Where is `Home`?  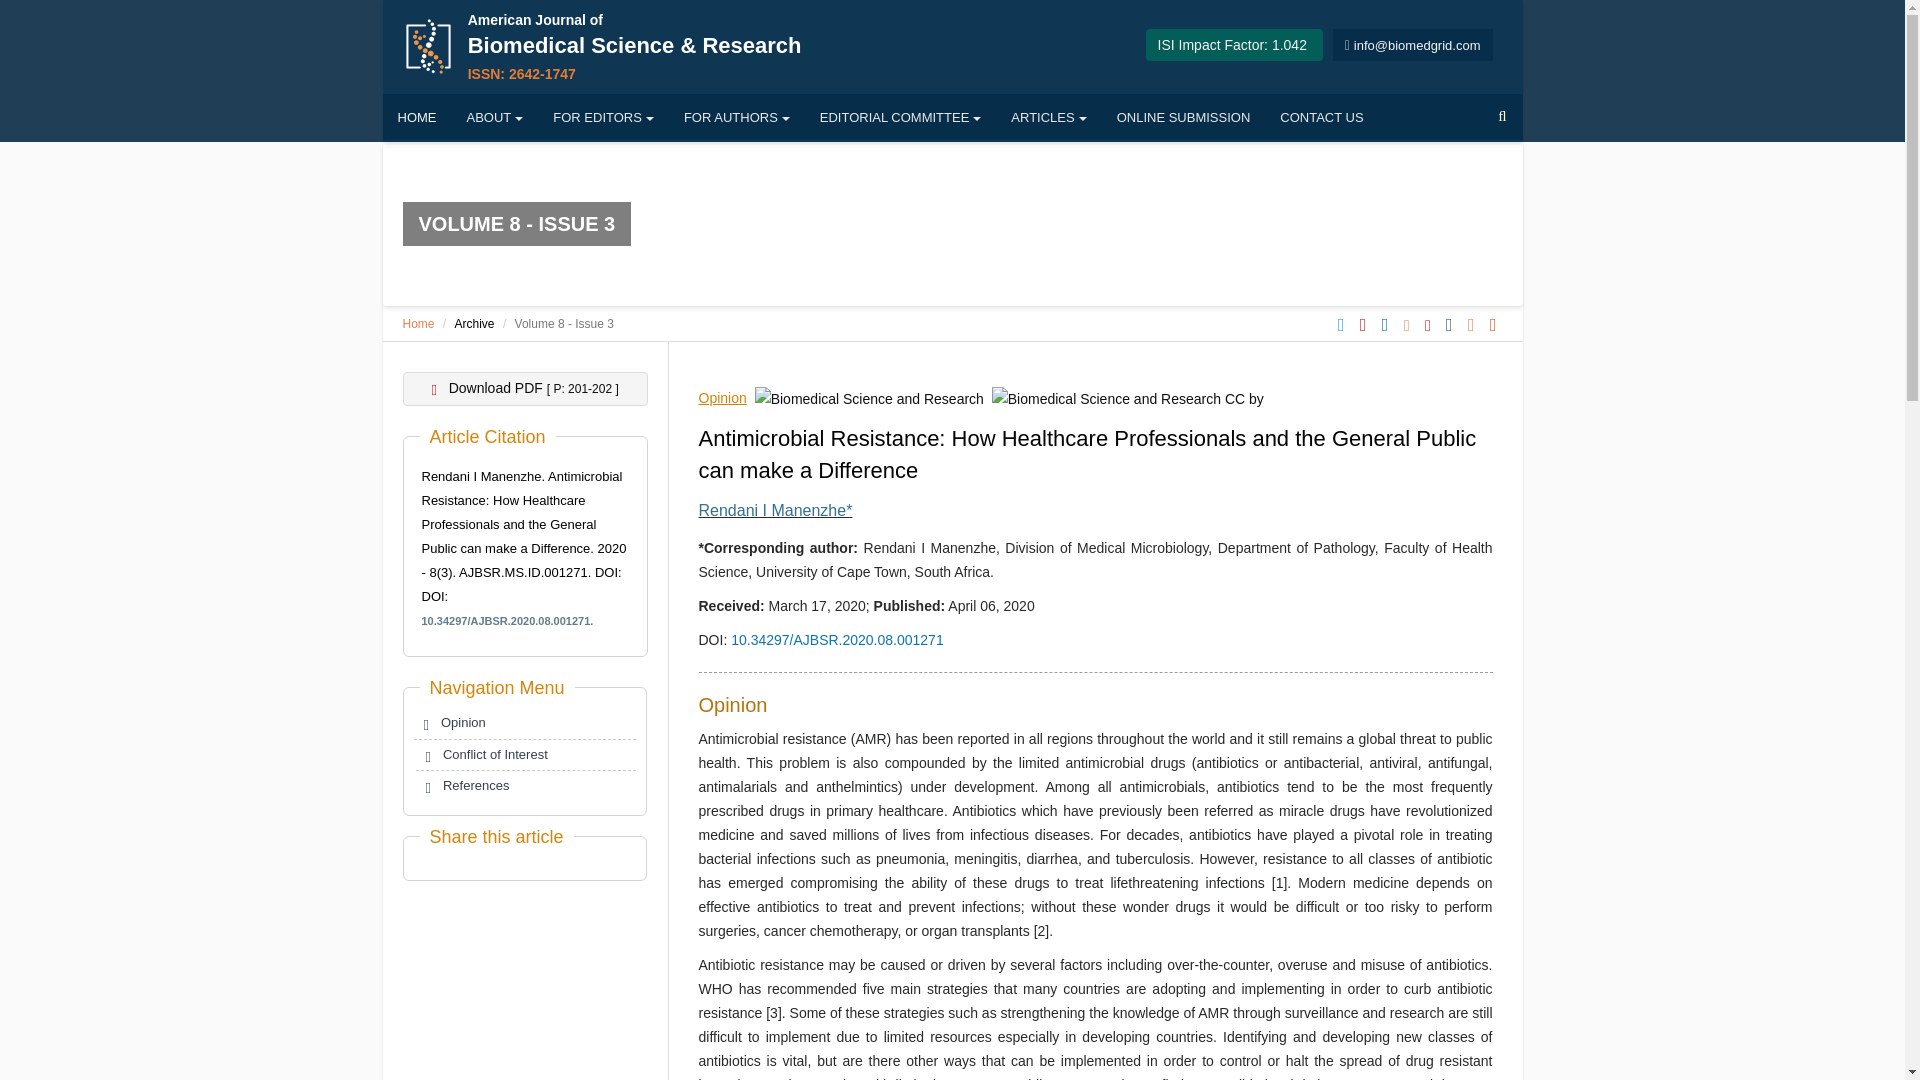
Home is located at coordinates (775, 510).